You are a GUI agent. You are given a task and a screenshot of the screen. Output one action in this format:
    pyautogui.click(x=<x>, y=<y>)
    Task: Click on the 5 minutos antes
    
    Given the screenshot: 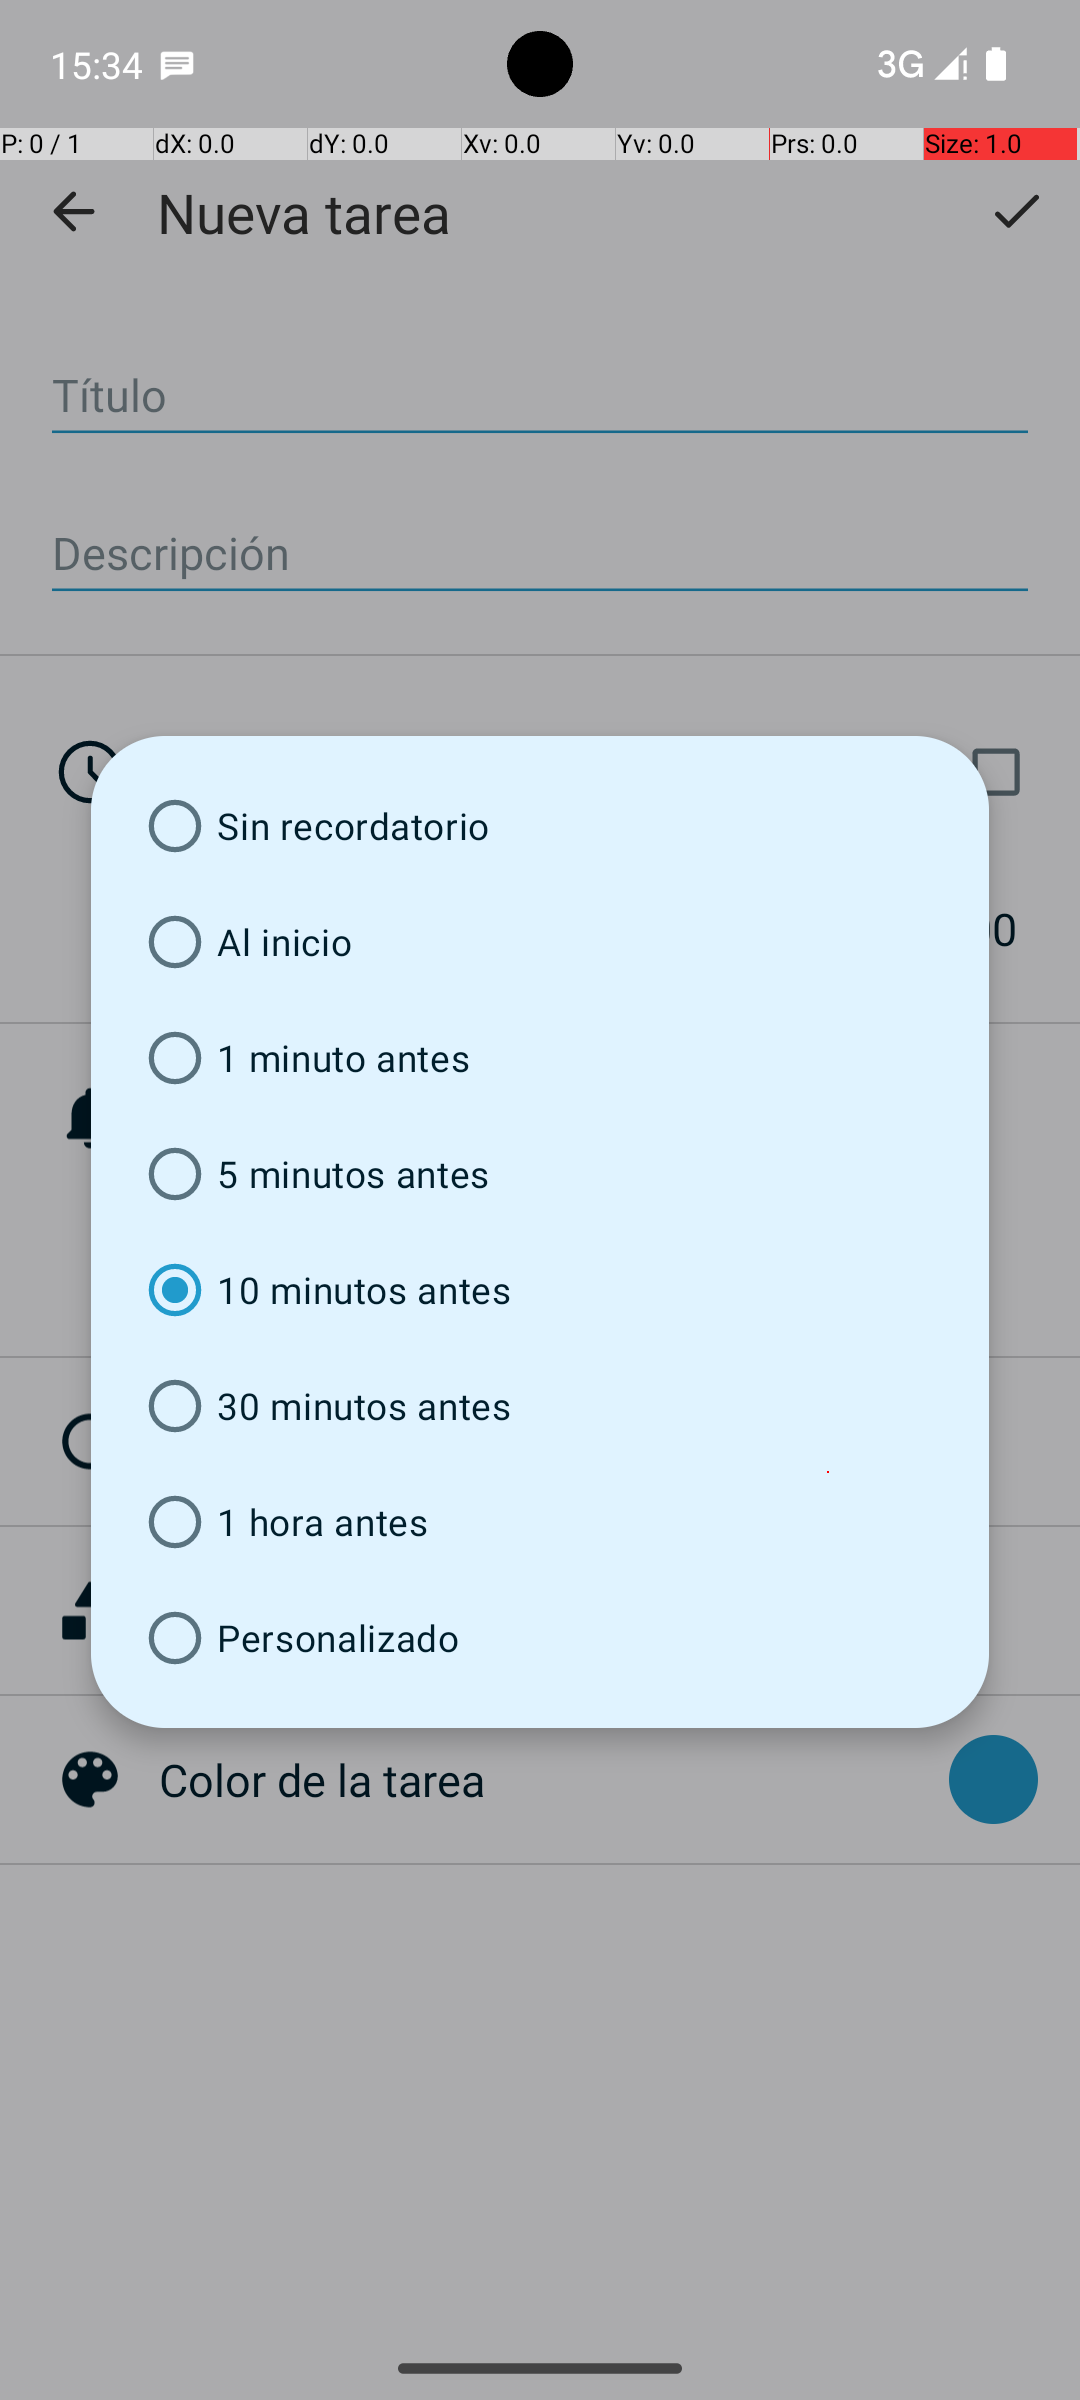 What is the action you would take?
    pyautogui.click(x=540, y=1174)
    